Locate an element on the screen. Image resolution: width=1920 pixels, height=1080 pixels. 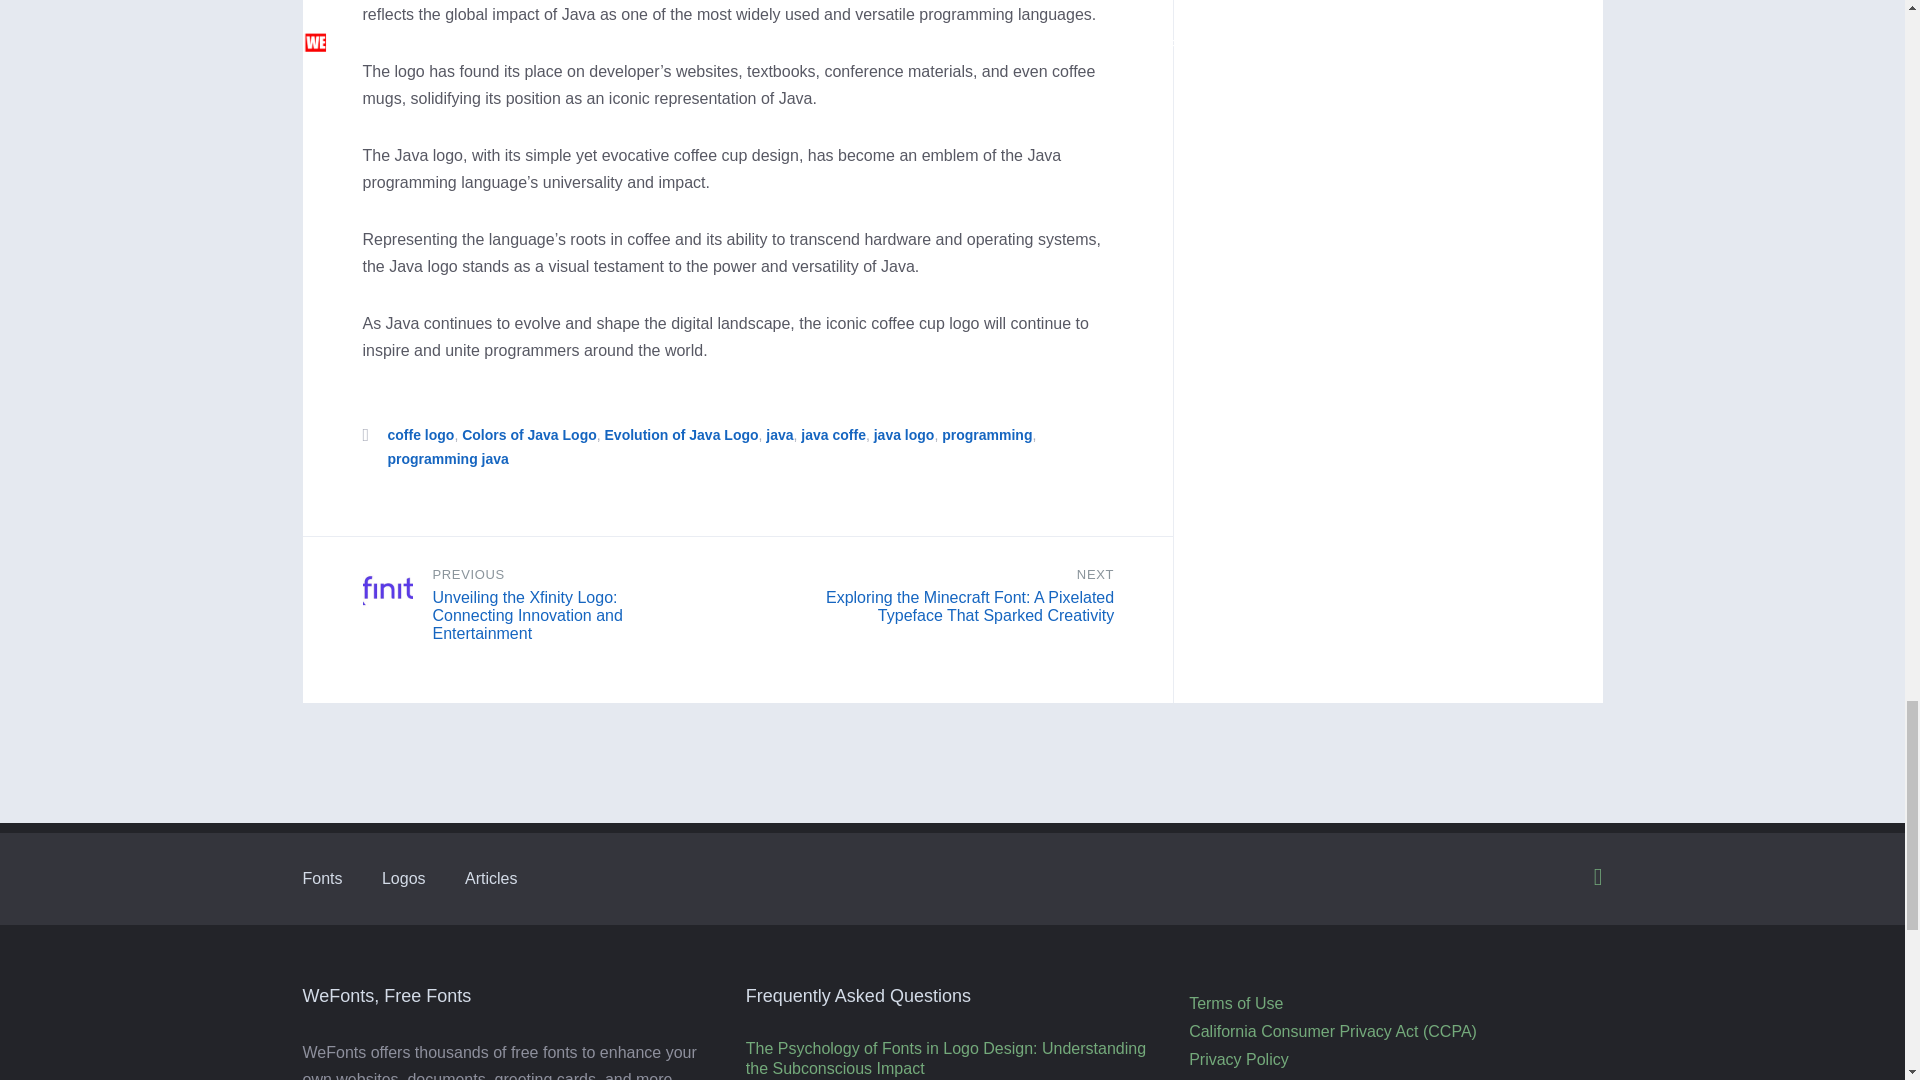
java is located at coordinates (779, 434).